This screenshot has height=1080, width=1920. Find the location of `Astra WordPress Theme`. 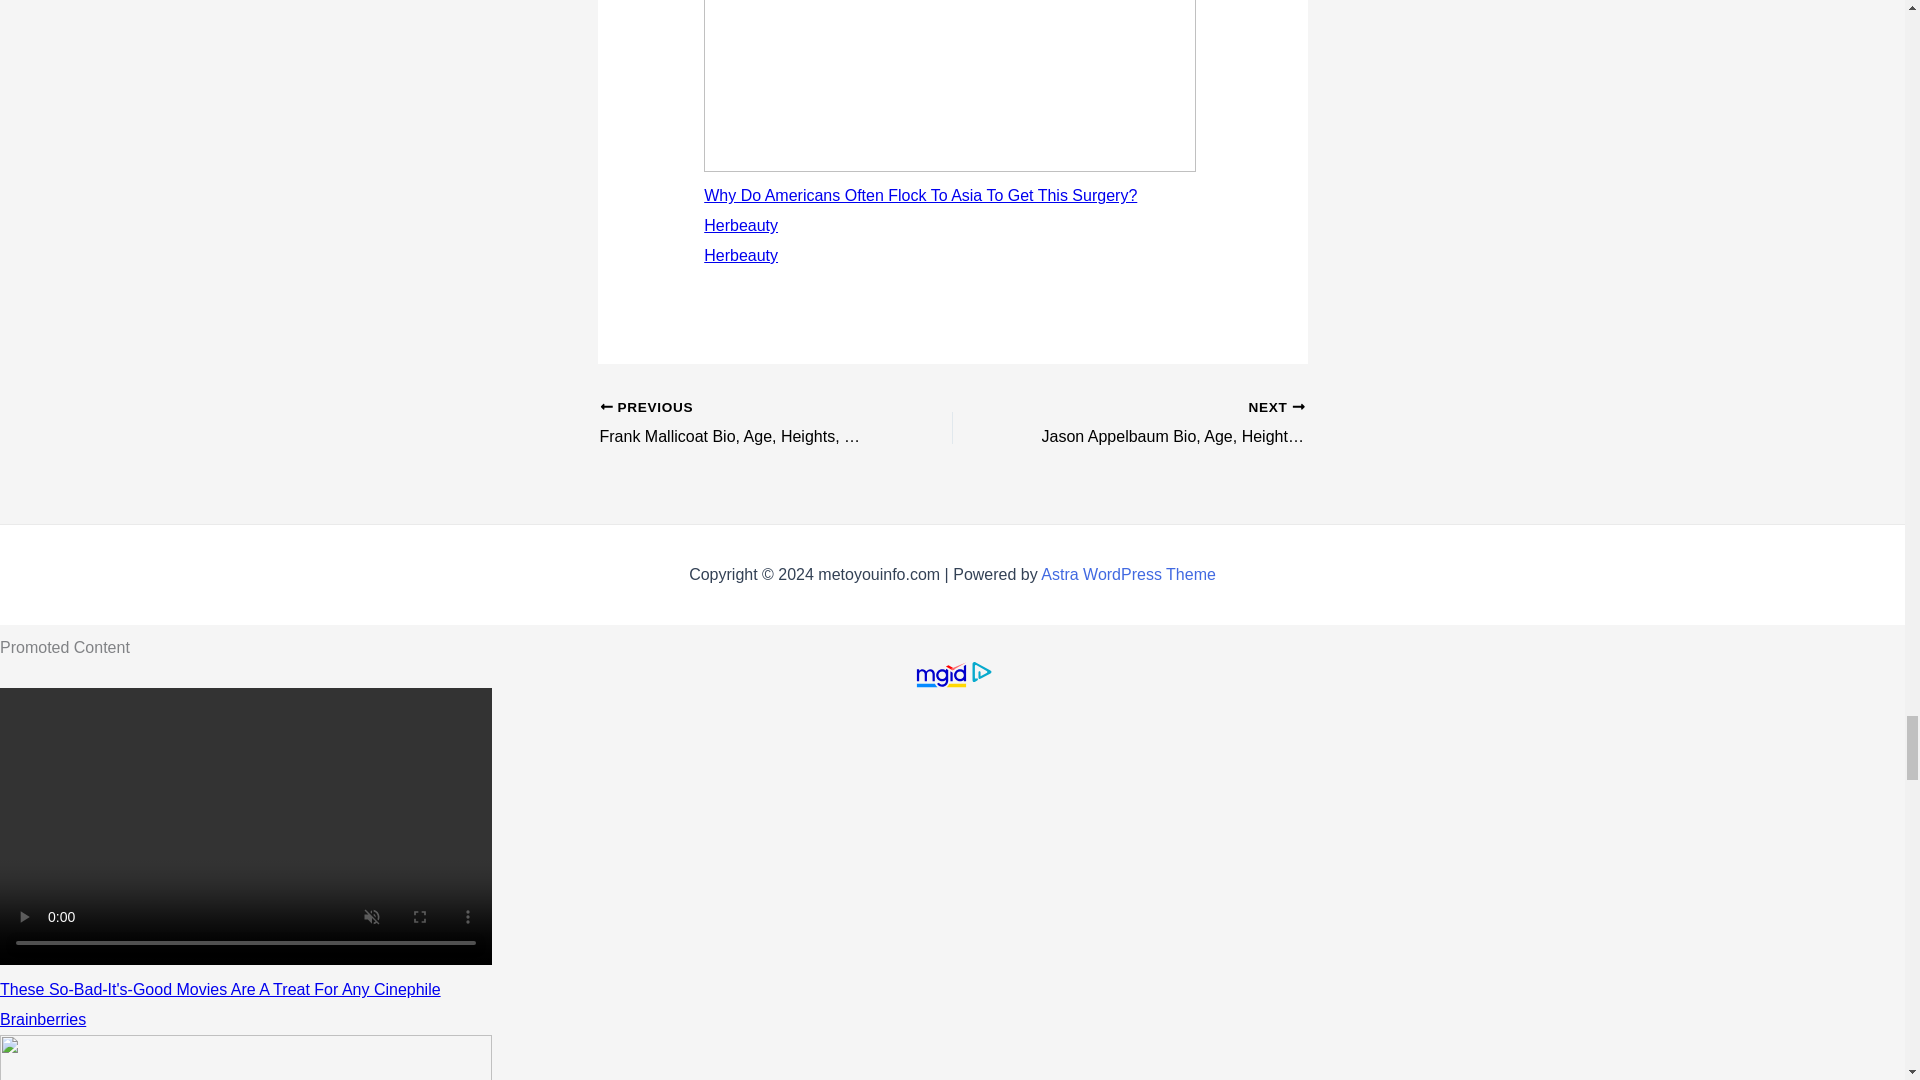

Astra WordPress Theme is located at coordinates (1128, 574).